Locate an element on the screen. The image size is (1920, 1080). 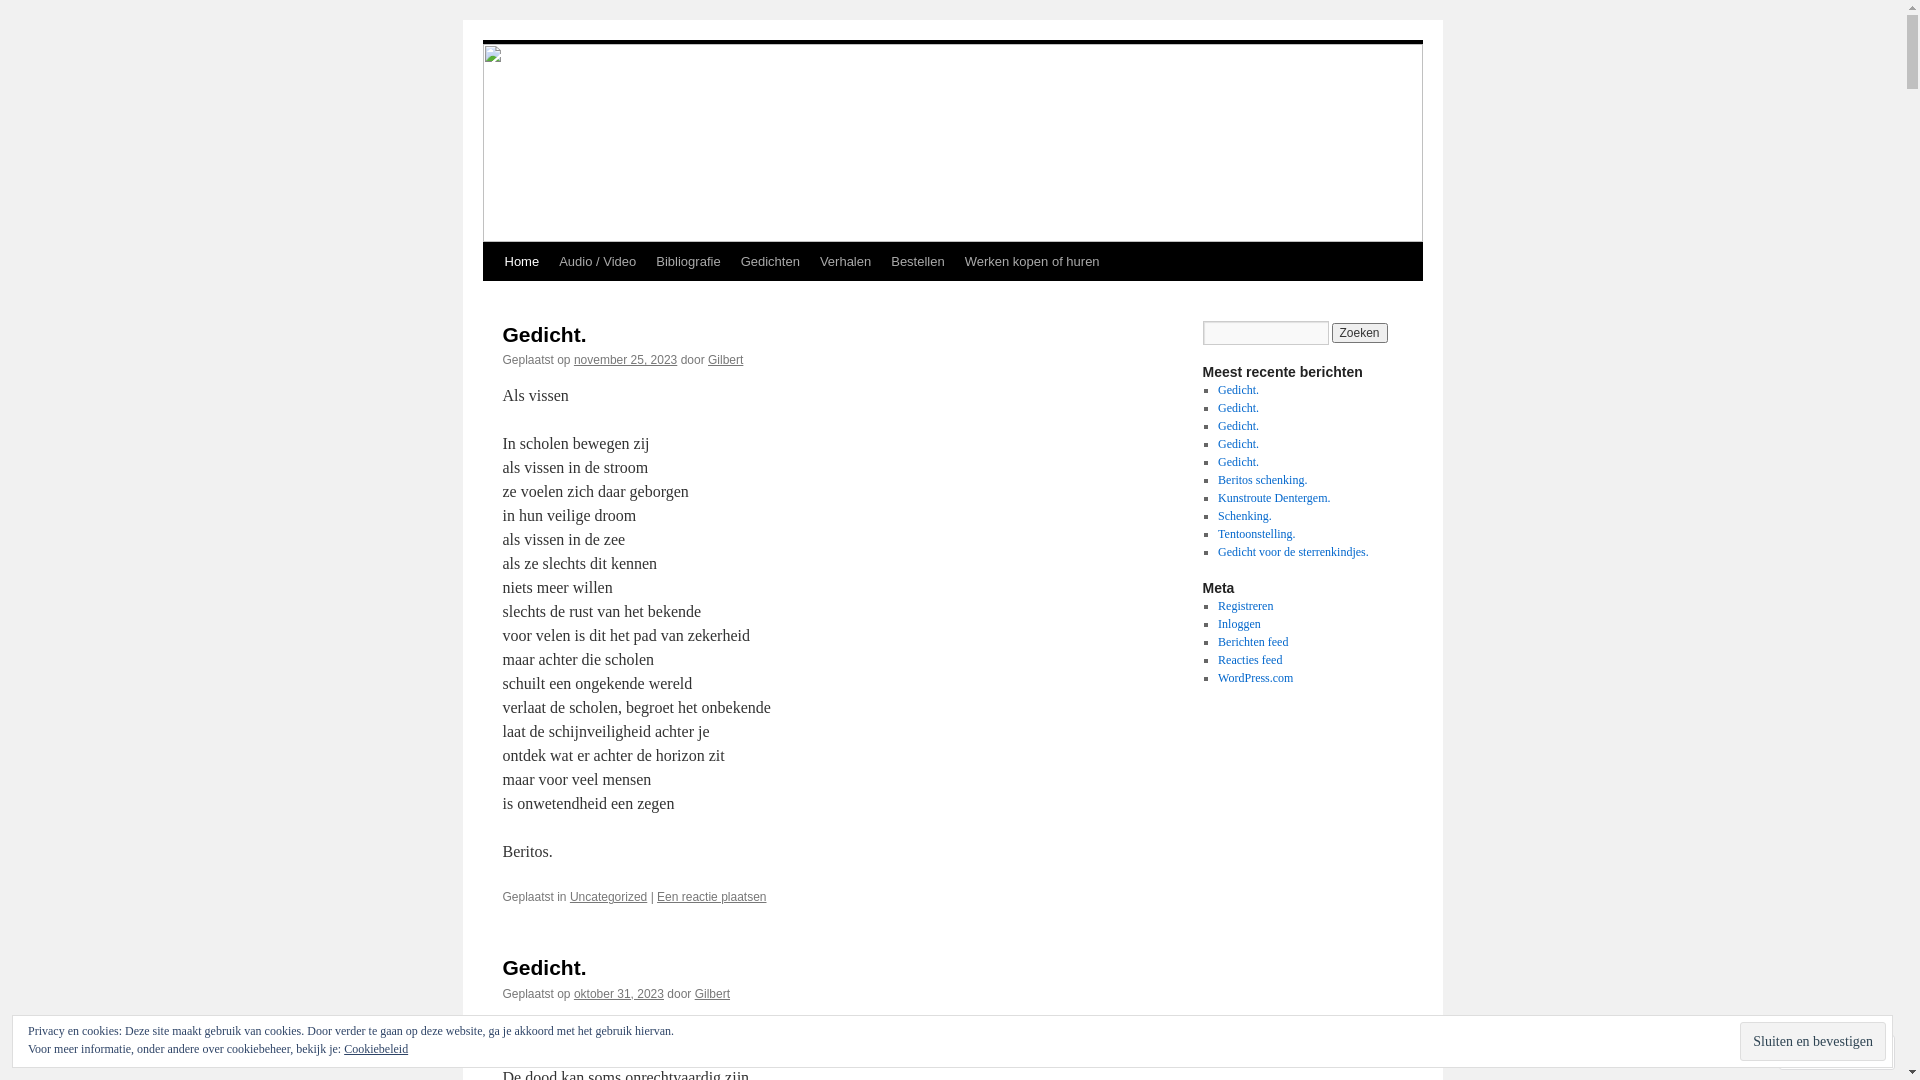
Gedicht. is located at coordinates (1238, 408).